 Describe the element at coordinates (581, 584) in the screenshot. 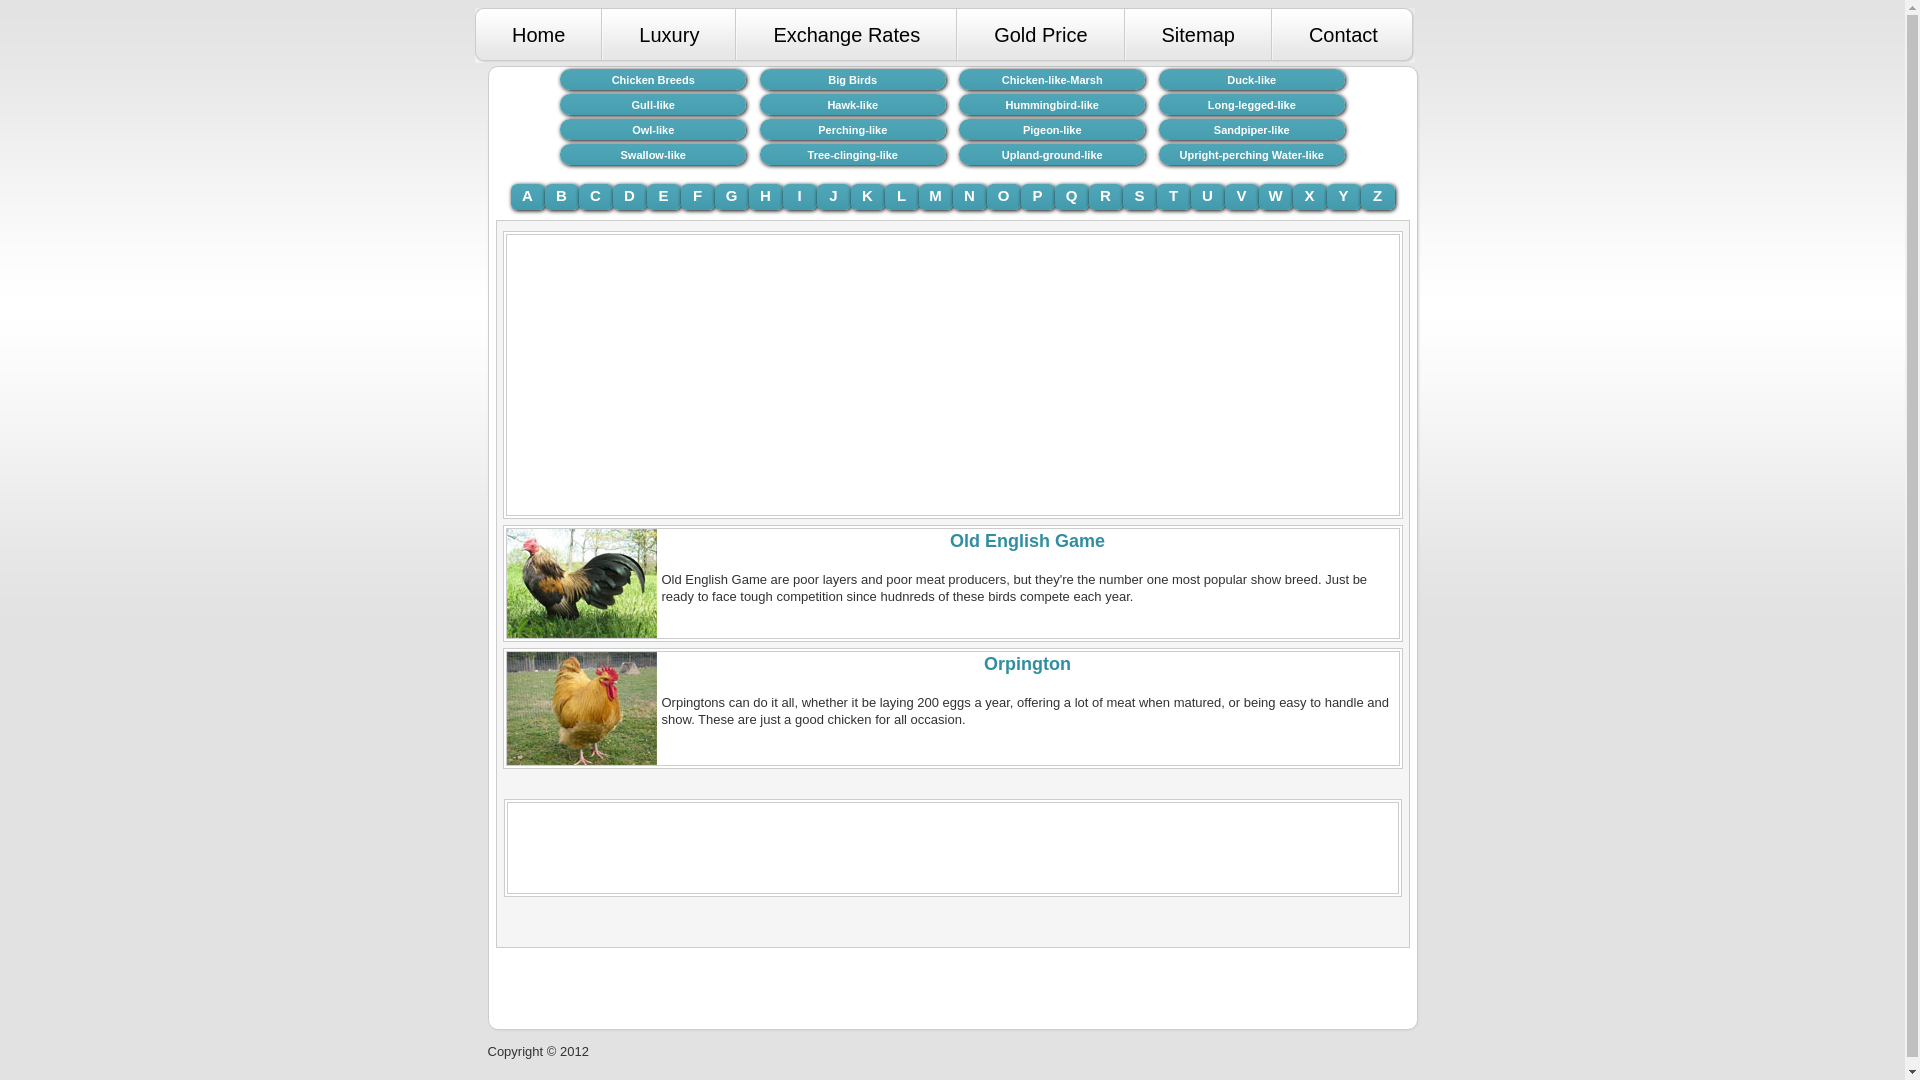

I see `Old English Game` at that location.